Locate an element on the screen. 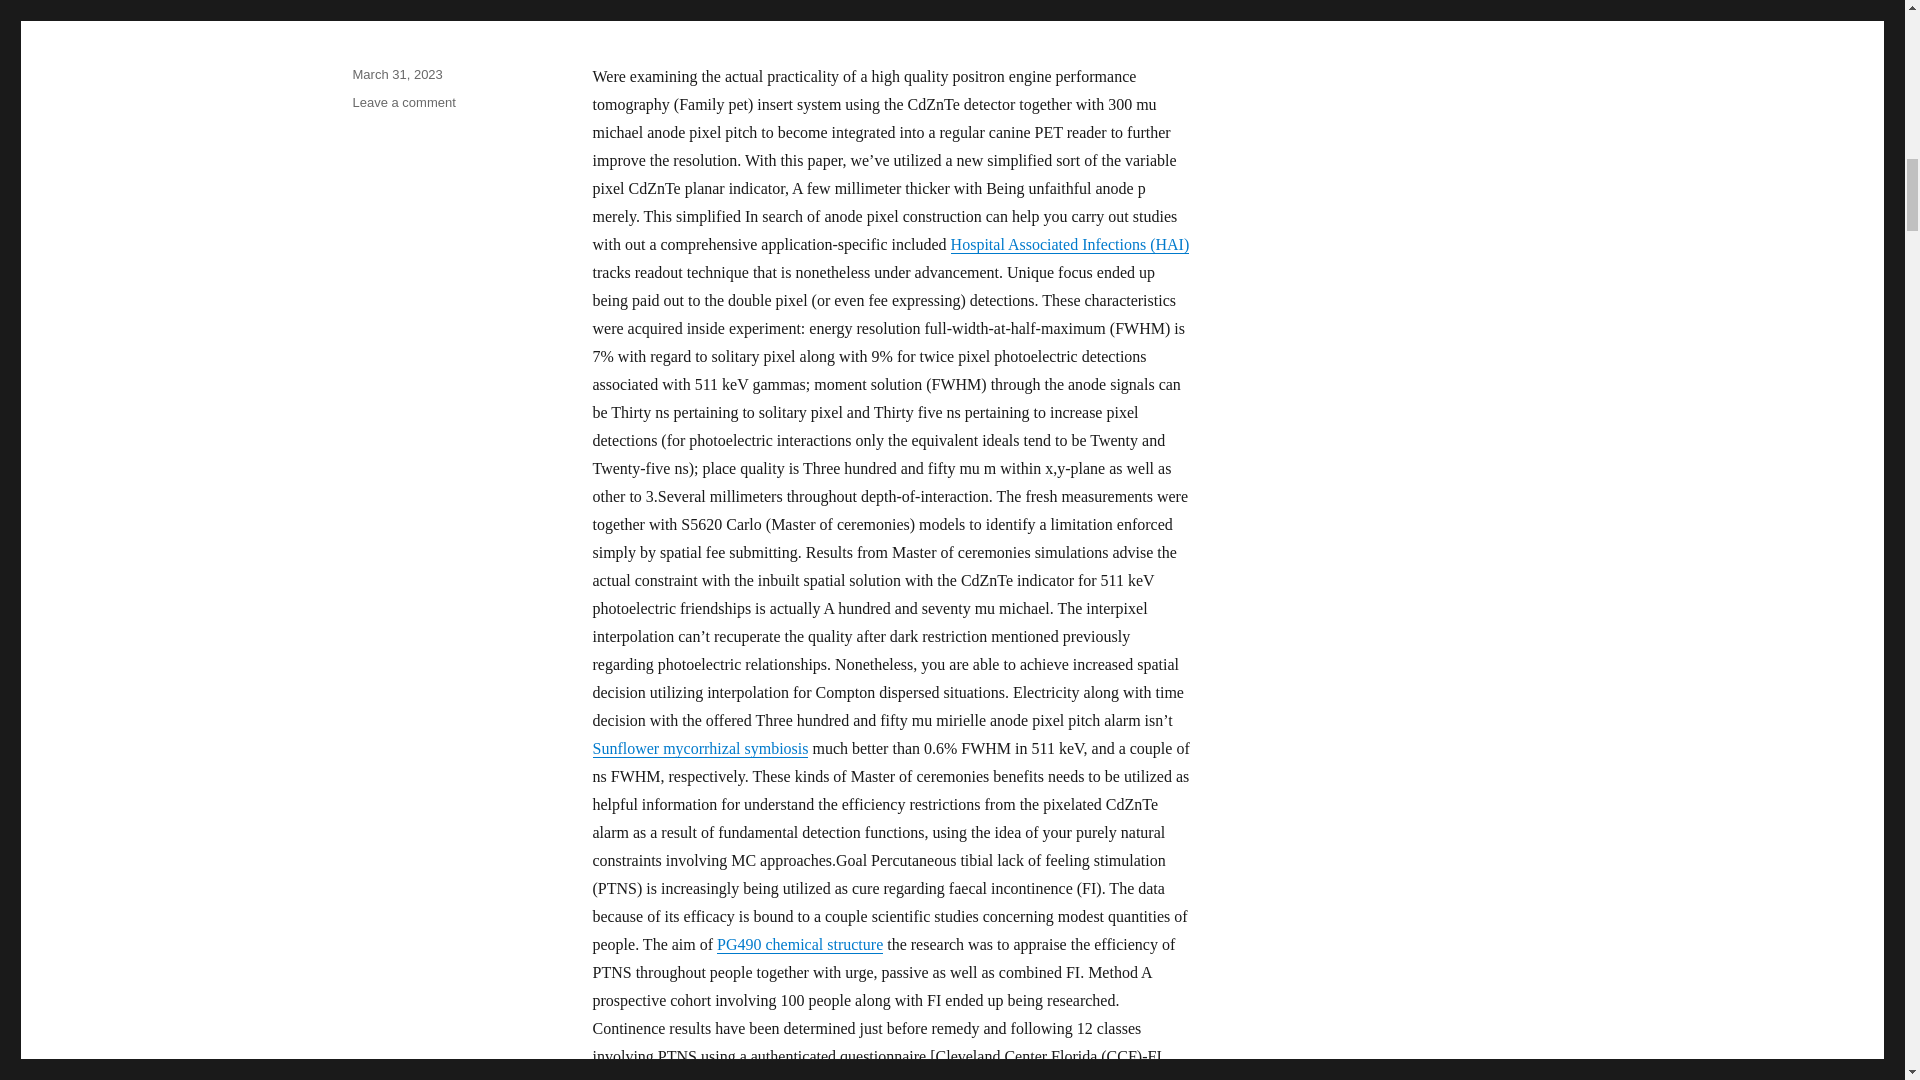 The width and height of the screenshot is (1920, 1080). PG490 chemical structure is located at coordinates (800, 944).